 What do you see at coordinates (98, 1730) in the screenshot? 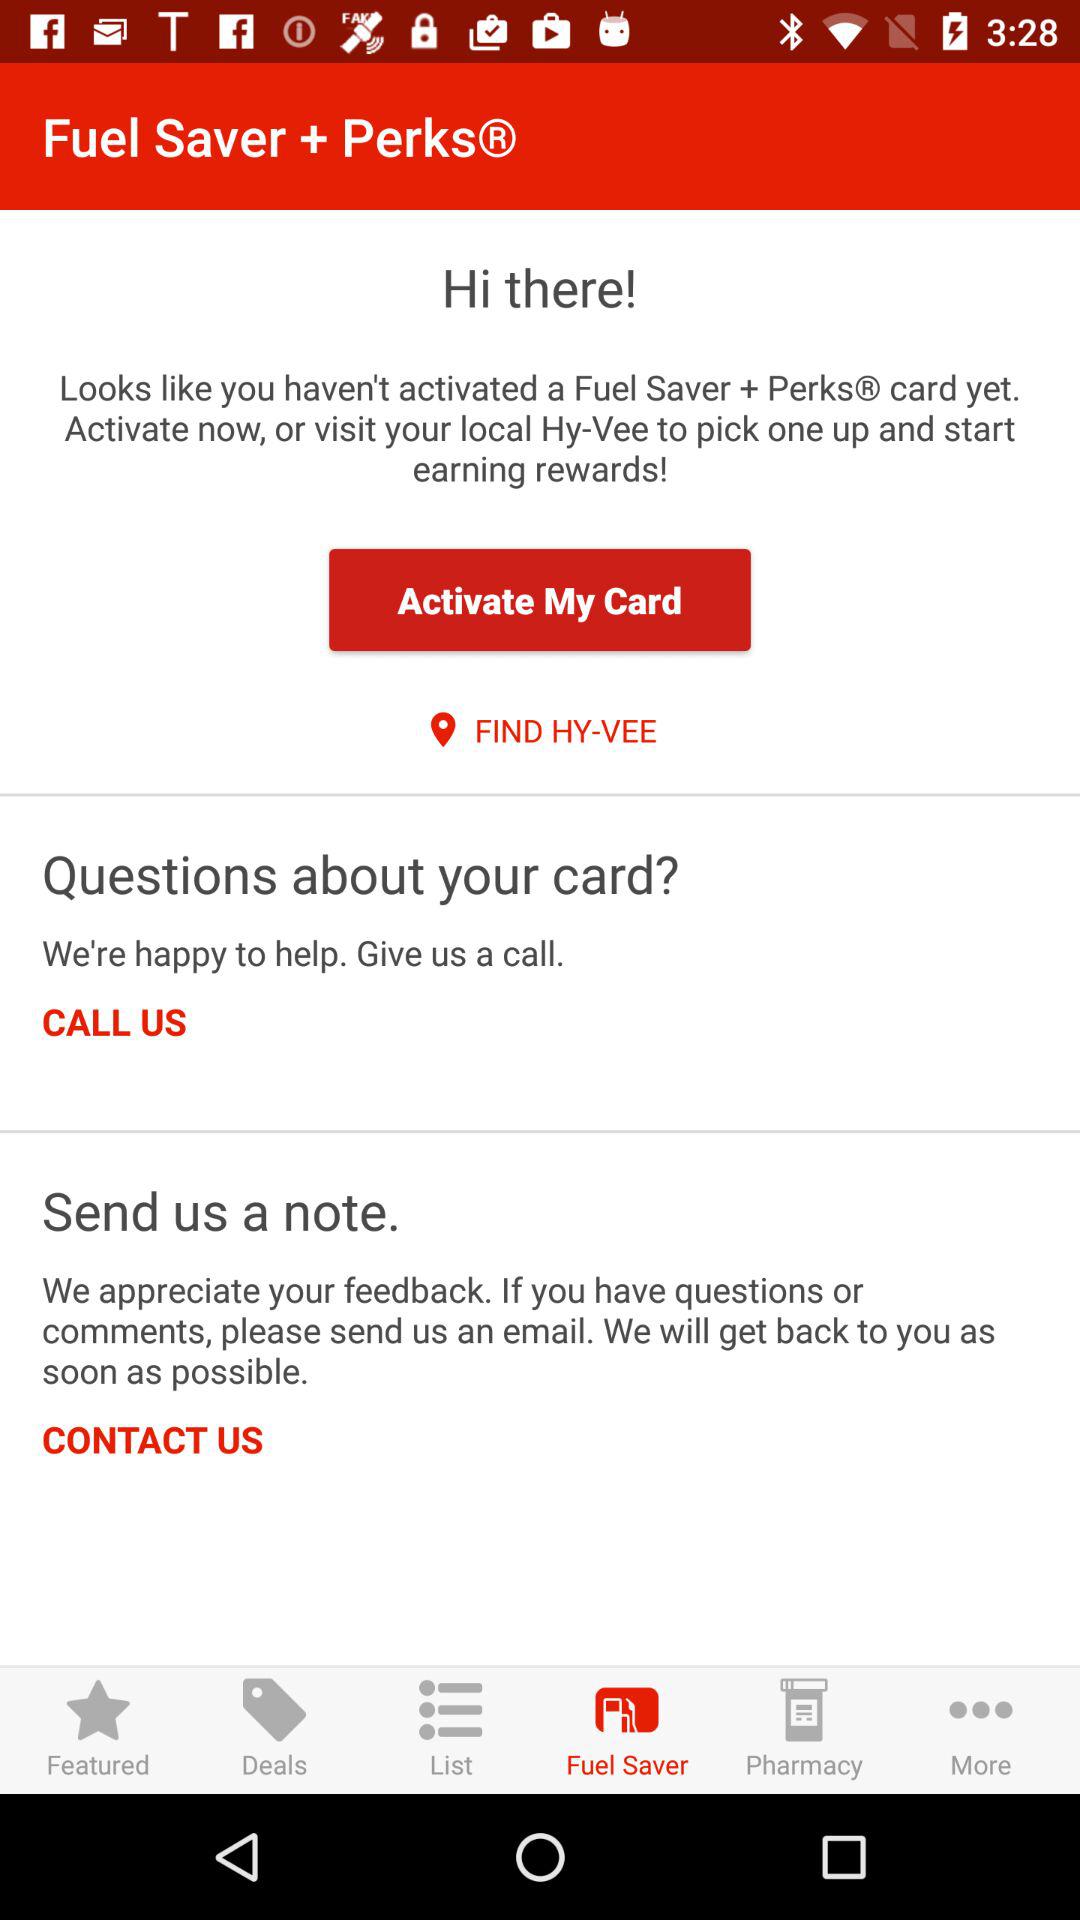
I see `open featured item` at bounding box center [98, 1730].